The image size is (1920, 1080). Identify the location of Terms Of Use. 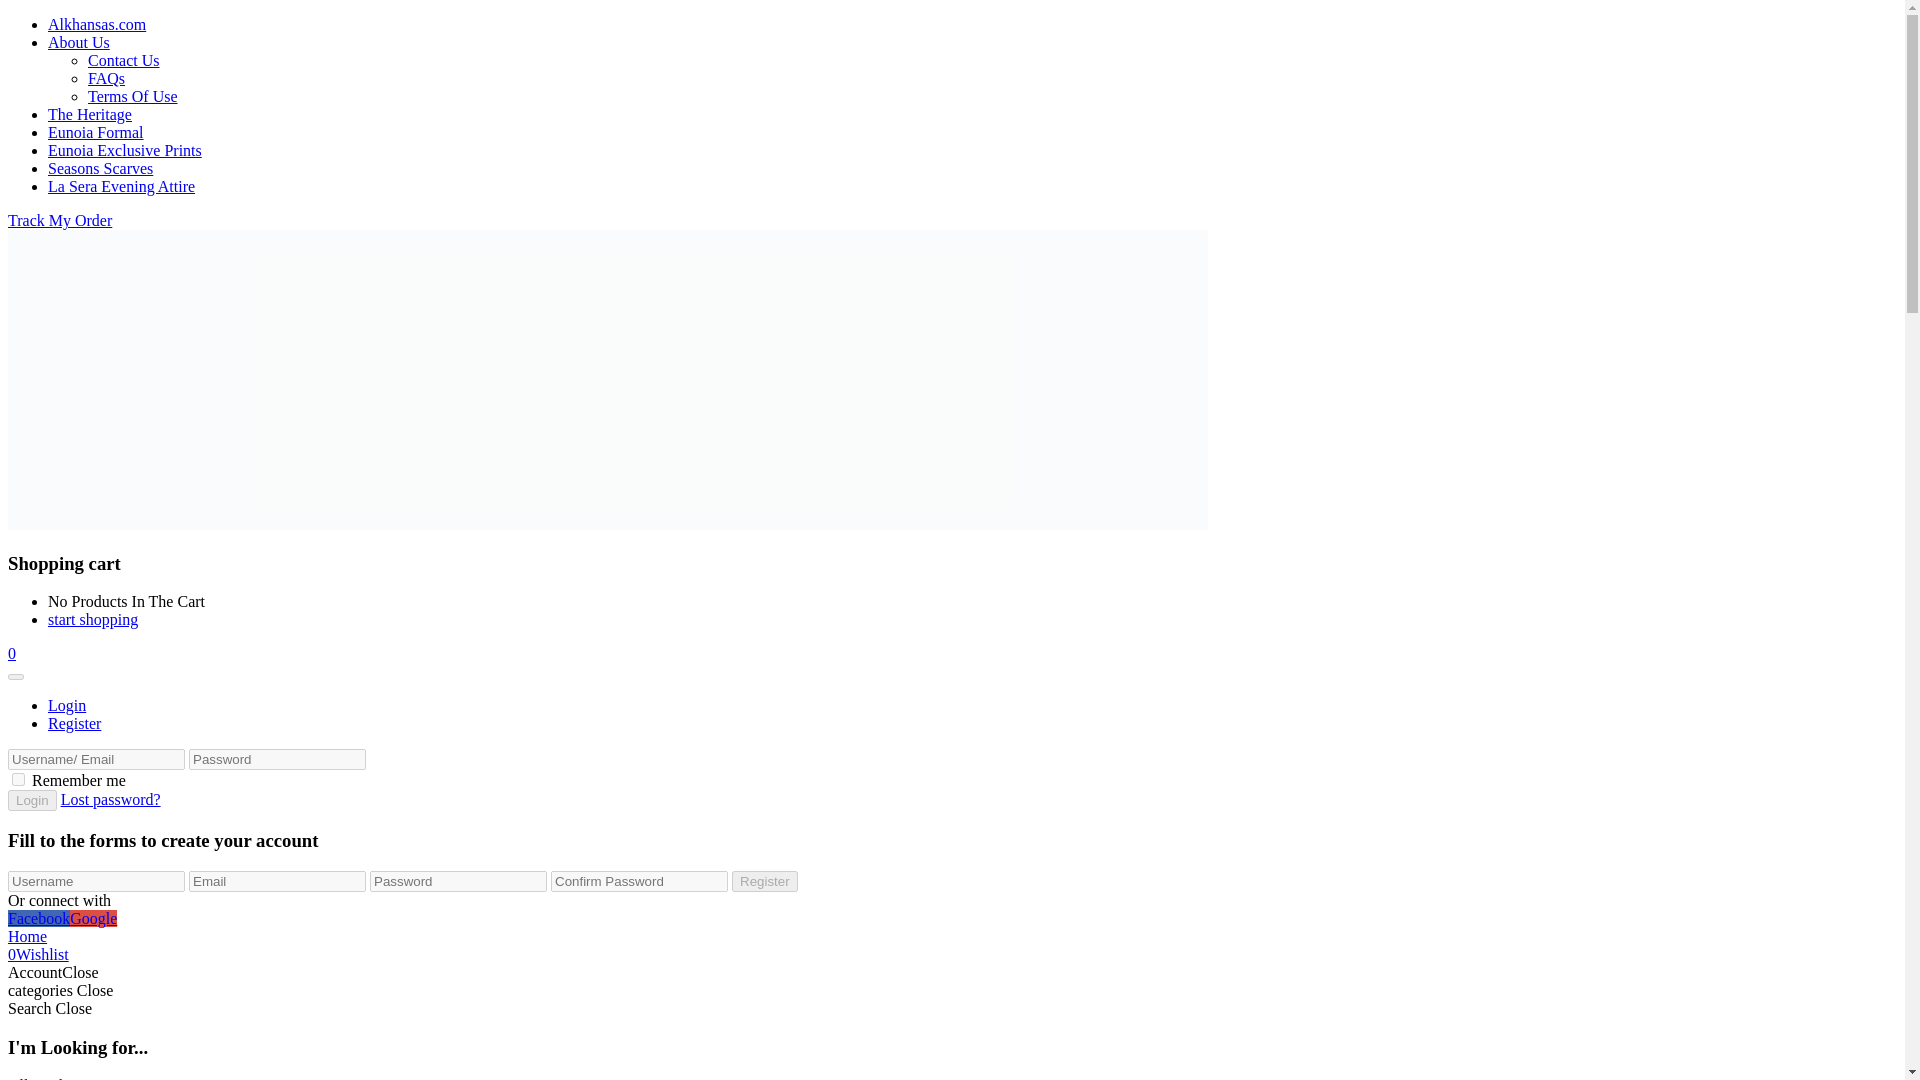
(133, 96).